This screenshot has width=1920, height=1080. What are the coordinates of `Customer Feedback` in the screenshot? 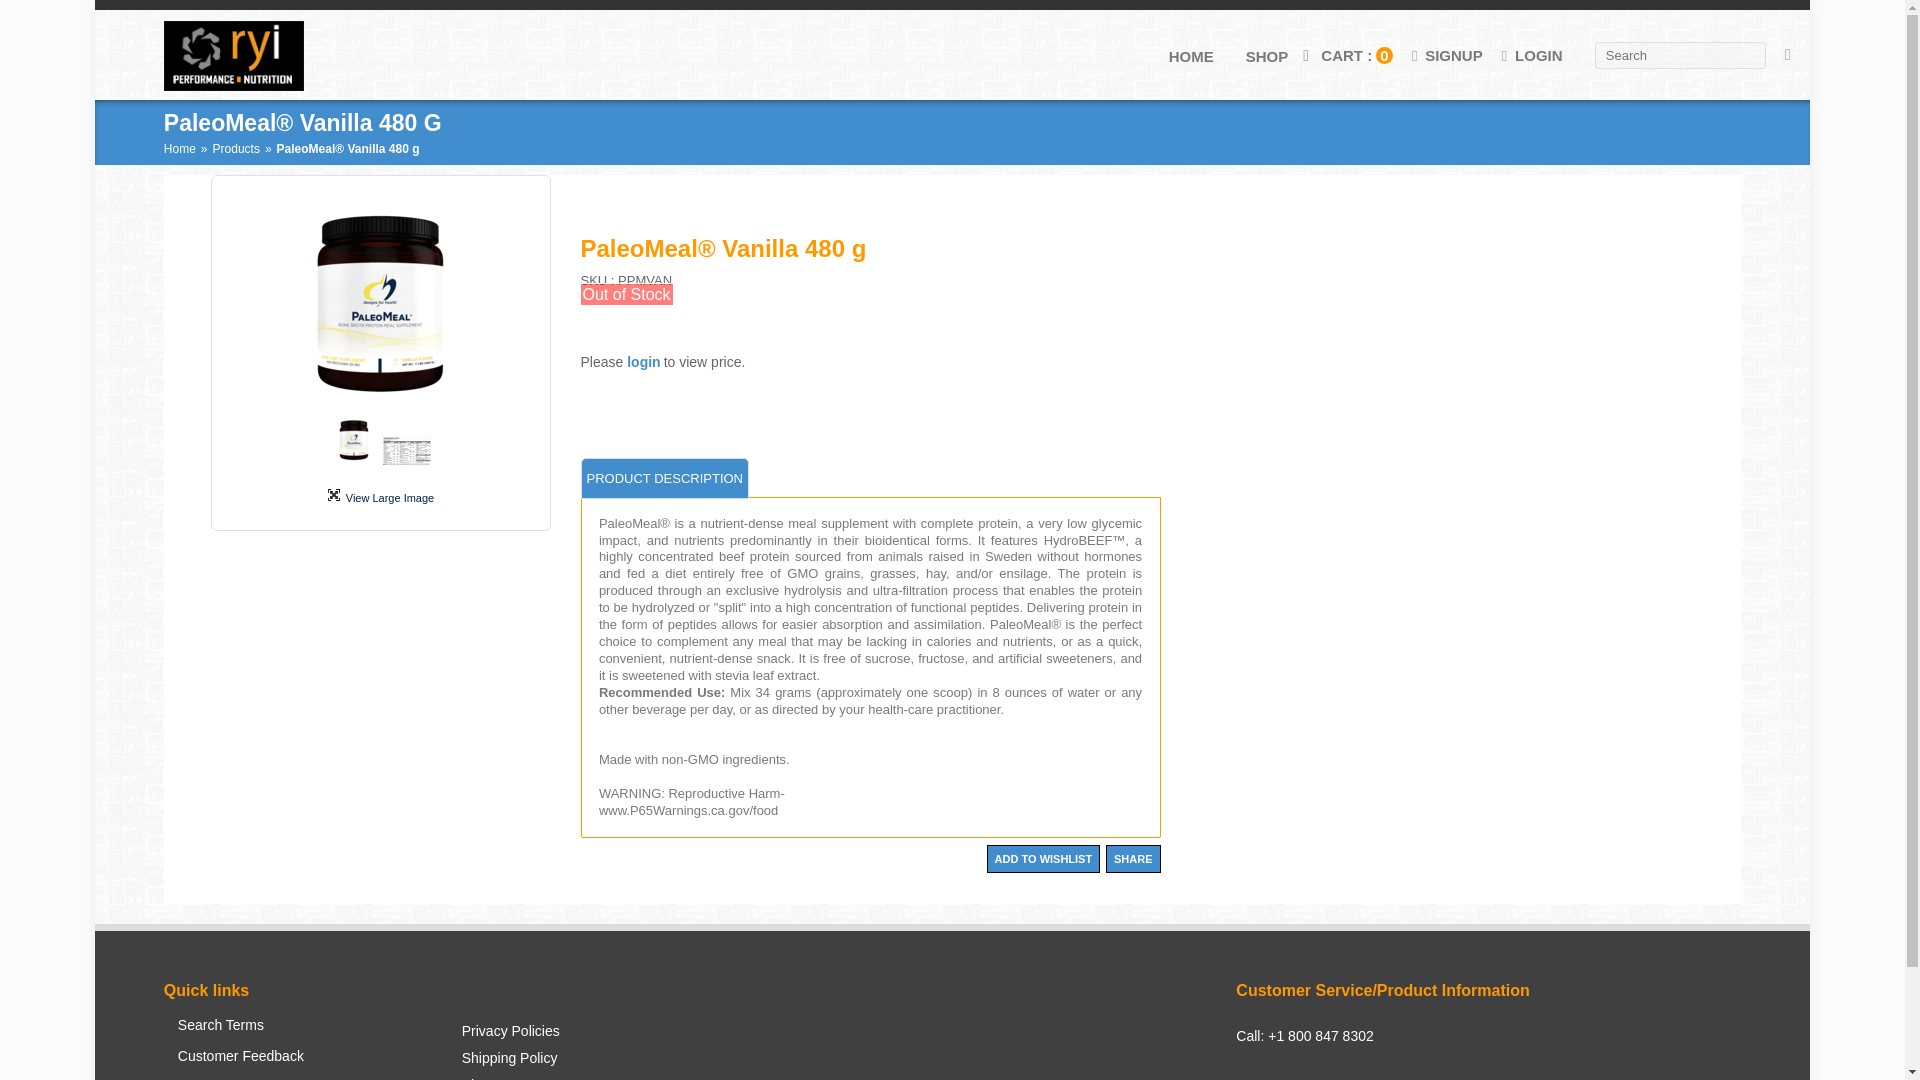 It's located at (240, 1064).